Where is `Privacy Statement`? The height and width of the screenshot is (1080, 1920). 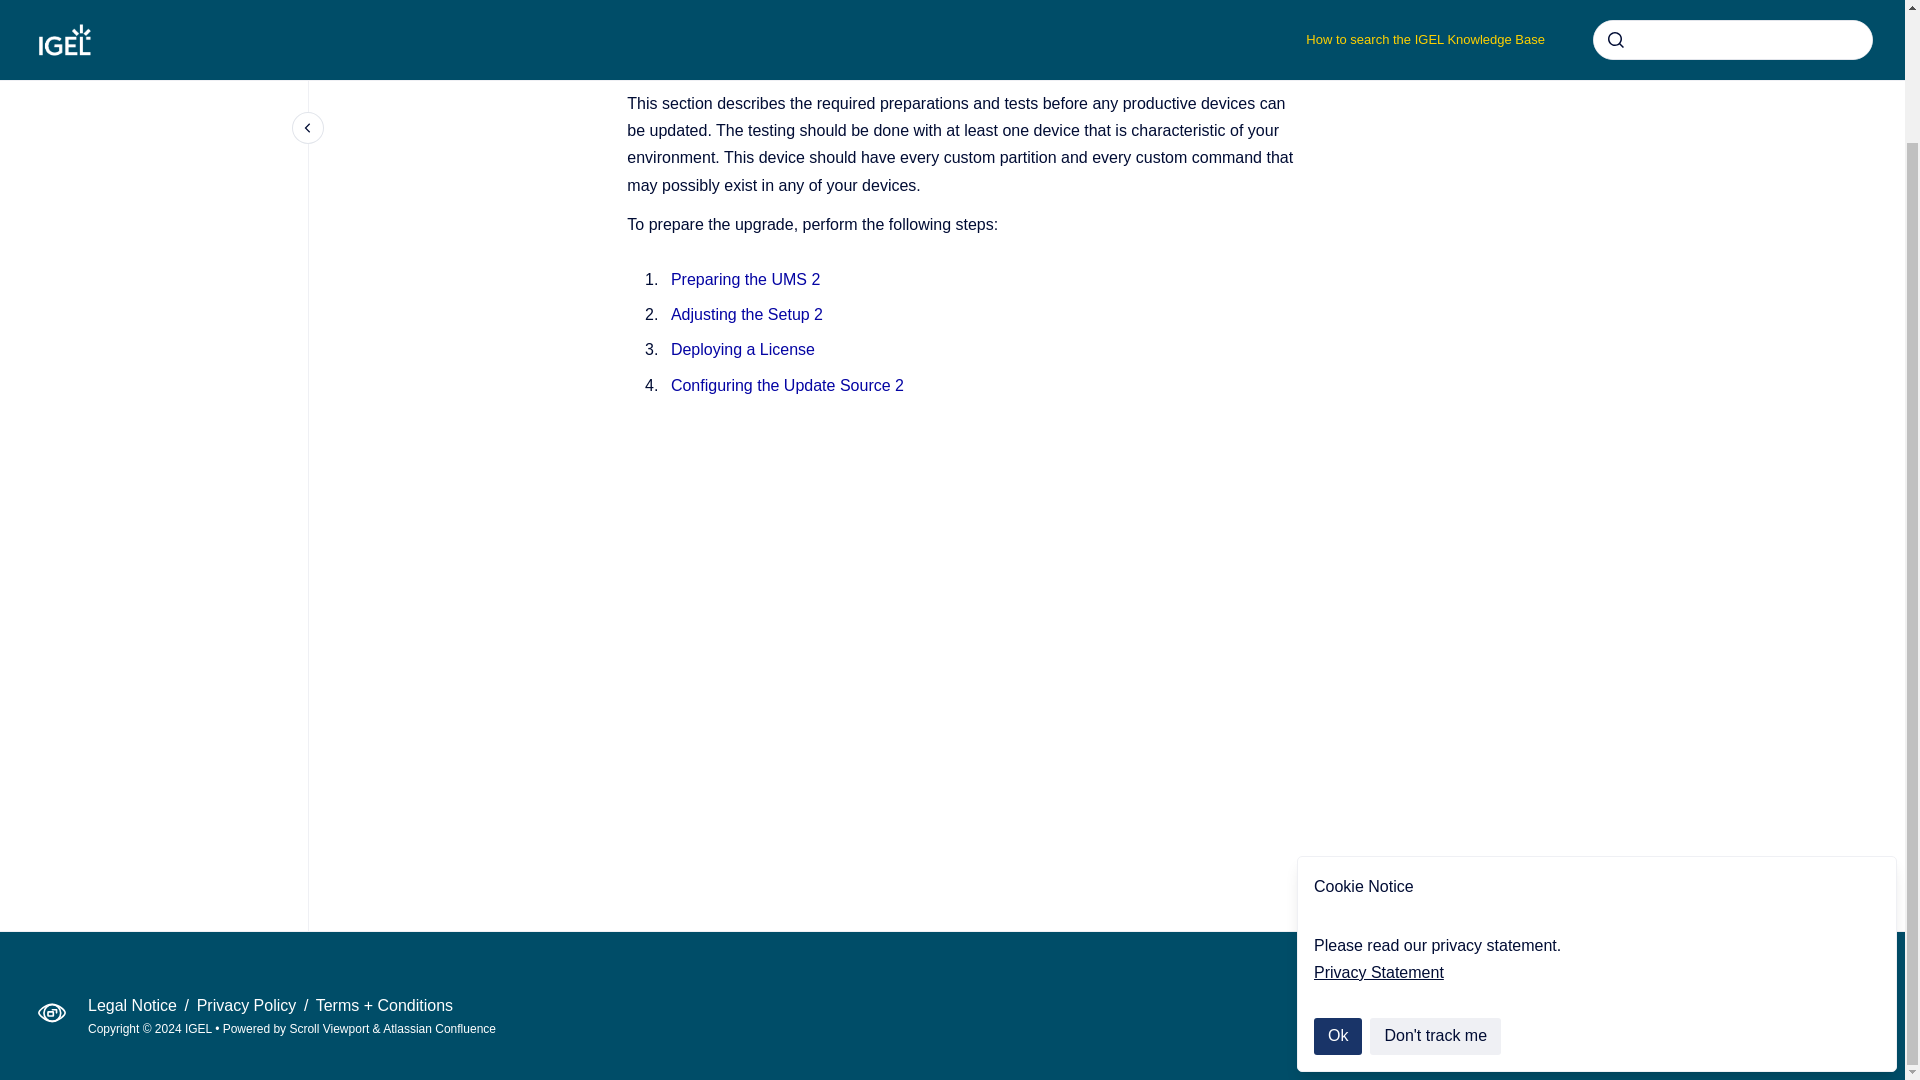 Privacy Statement is located at coordinates (1378, 822).